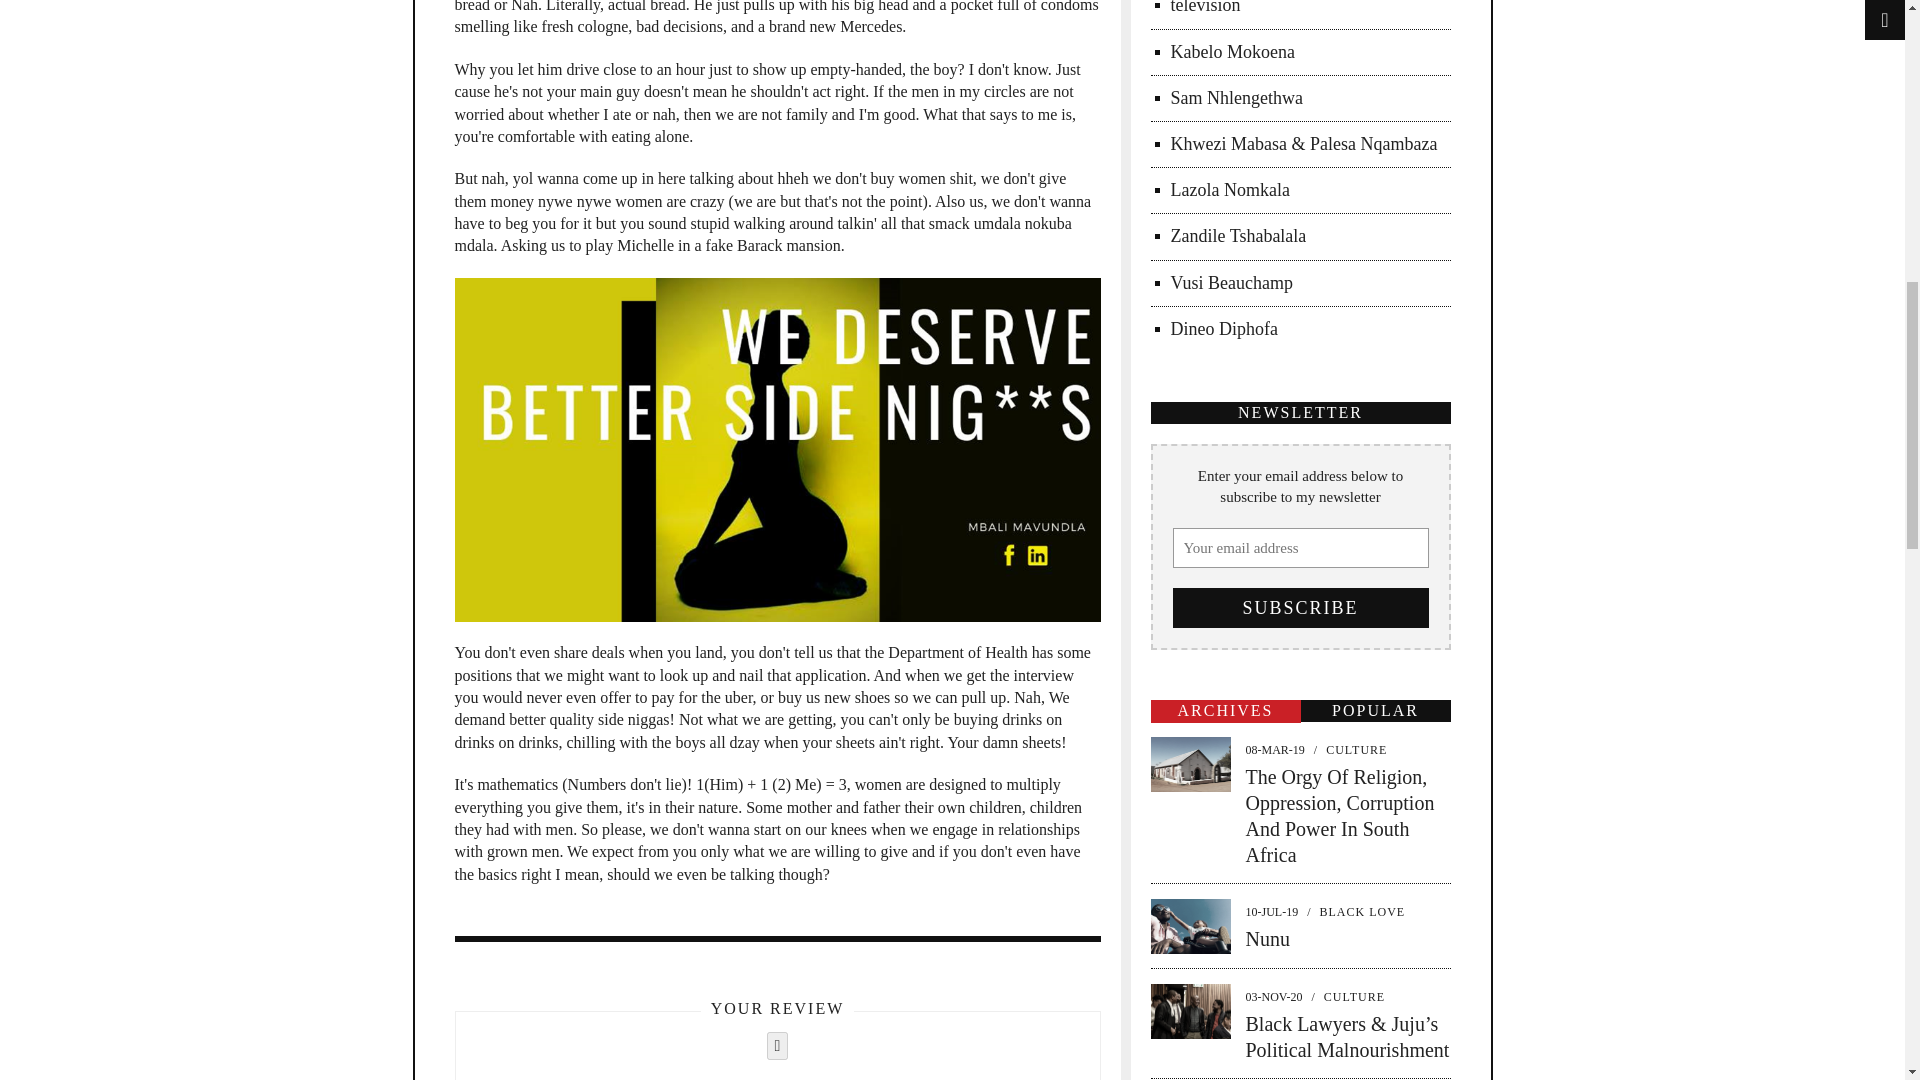 The width and height of the screenshot is (1920, 1080). I want to click on television, so click(1204, 8).